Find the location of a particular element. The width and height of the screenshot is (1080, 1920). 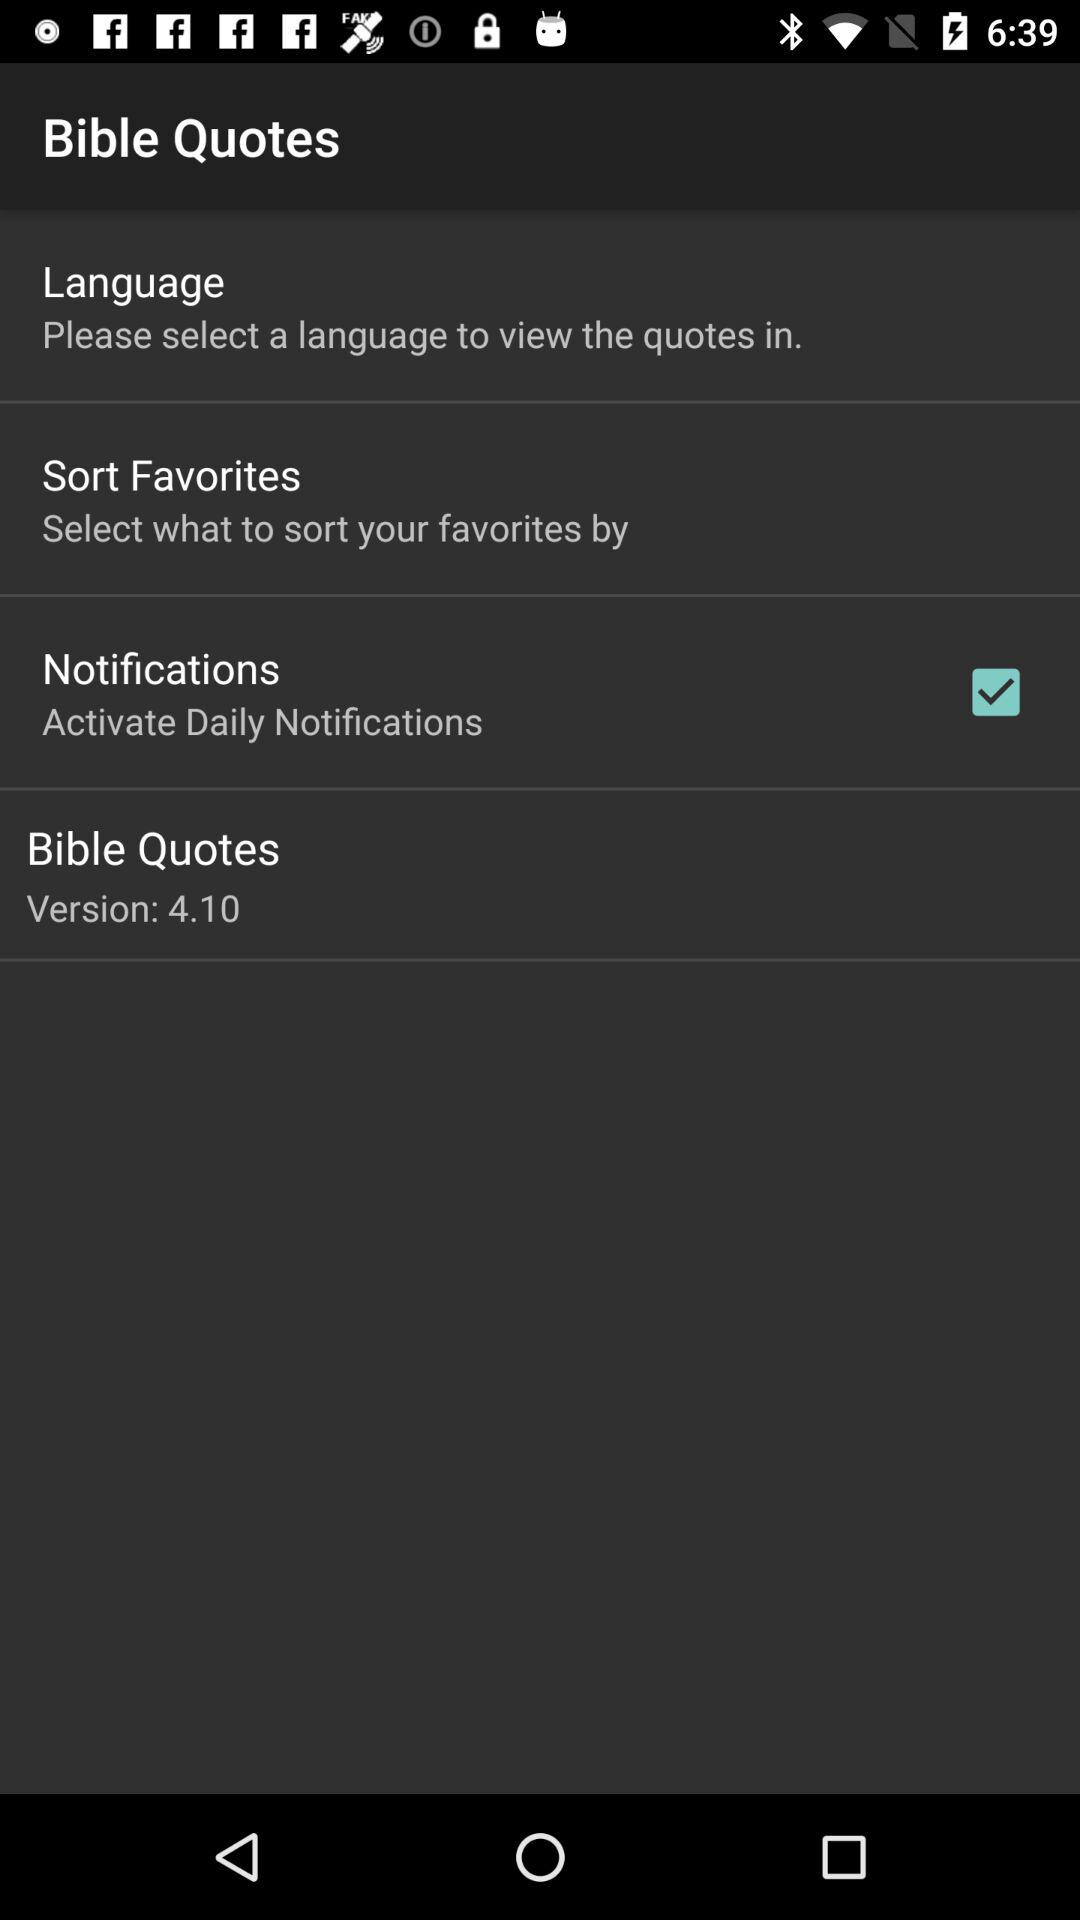

launch the item on the right is located at coordinates (996, 692).